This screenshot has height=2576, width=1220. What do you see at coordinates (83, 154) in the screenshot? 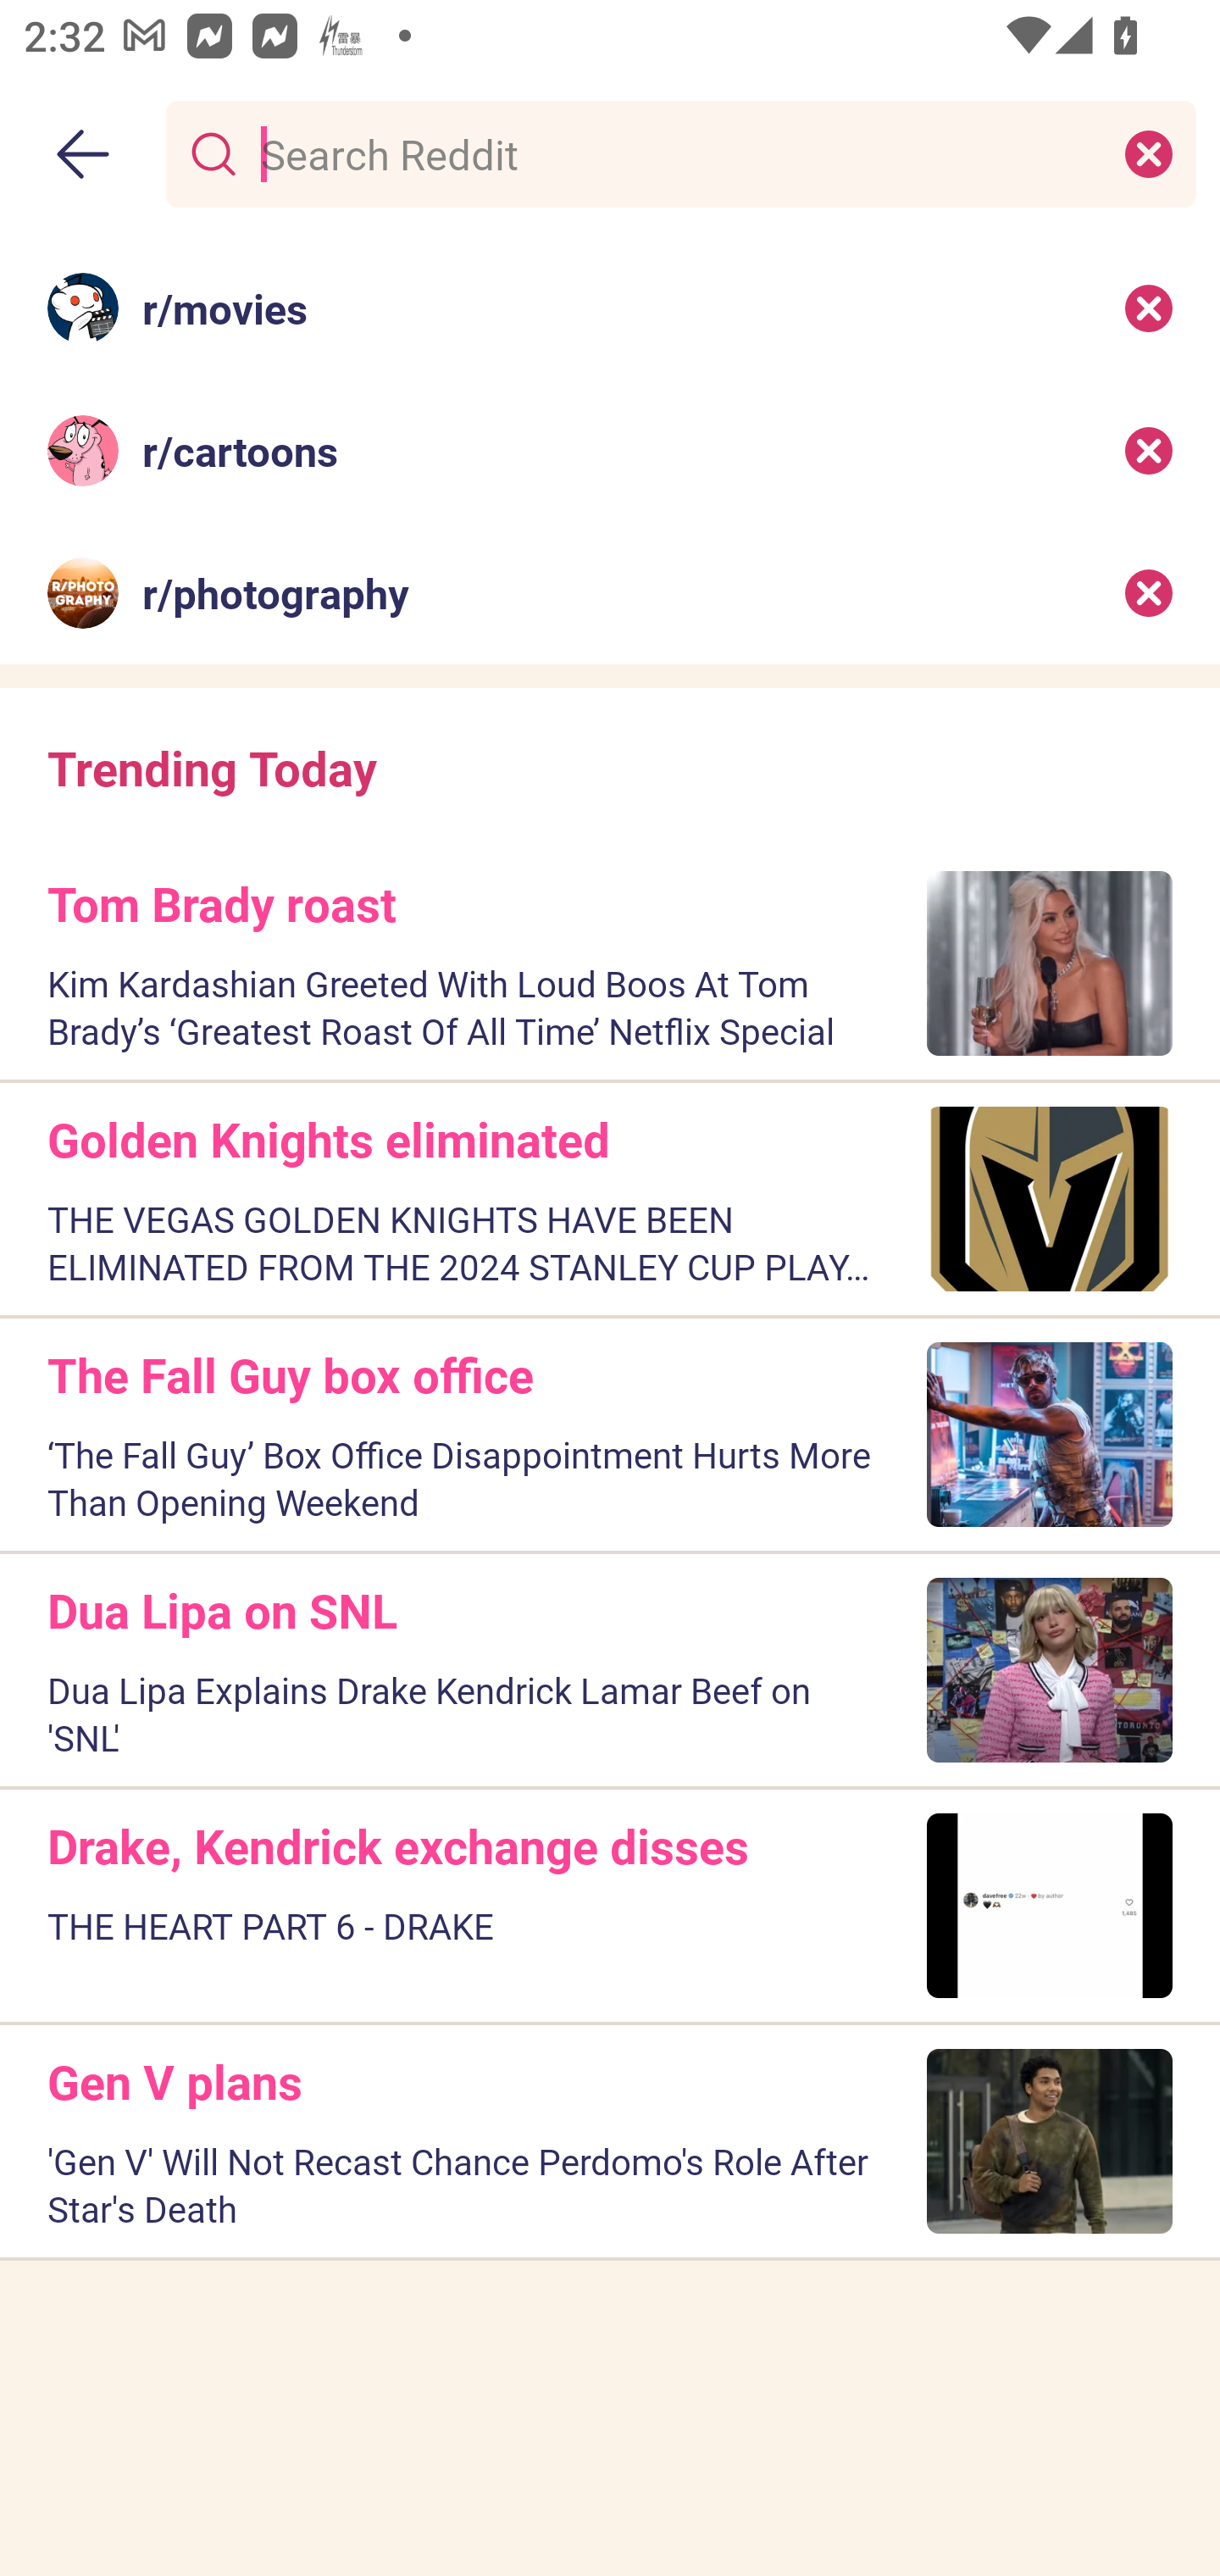
I see `Back` at bounding box center [83, 154].